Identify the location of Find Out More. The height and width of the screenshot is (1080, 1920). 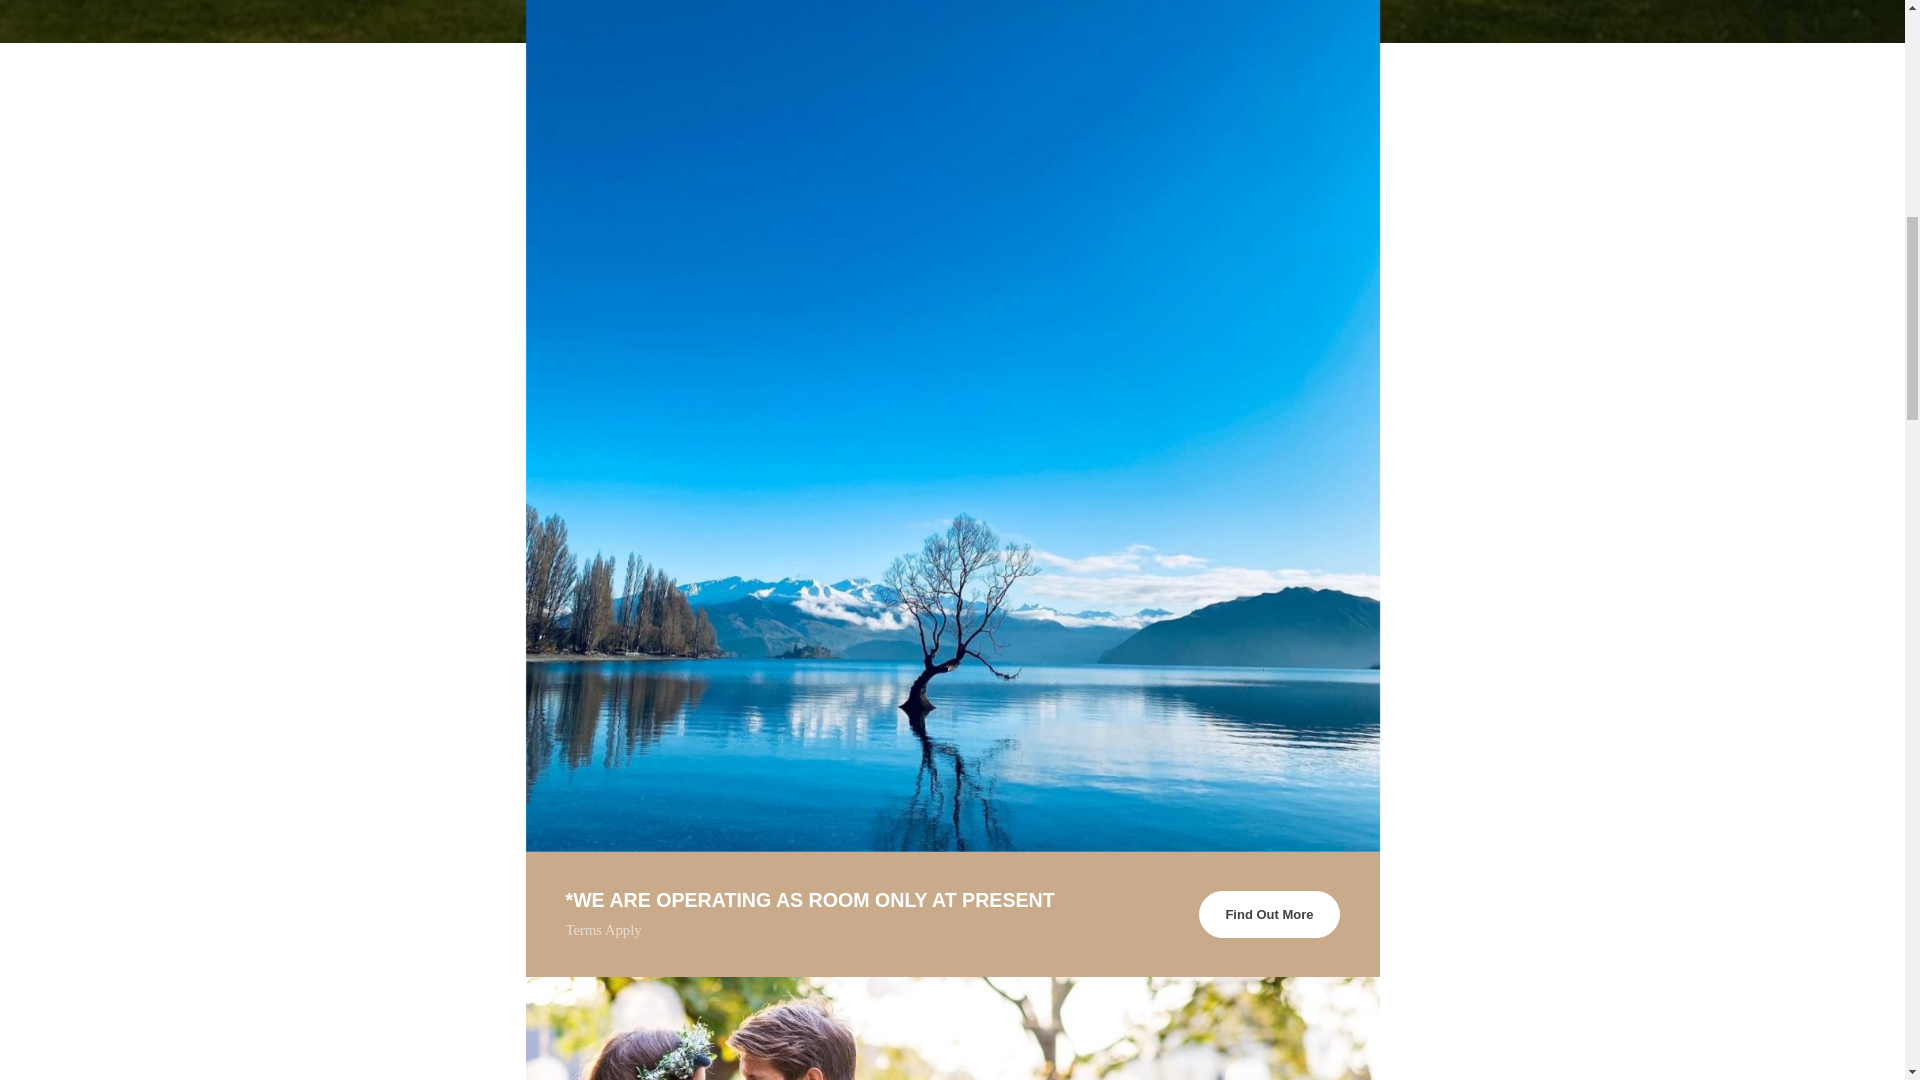
(1268, 914).